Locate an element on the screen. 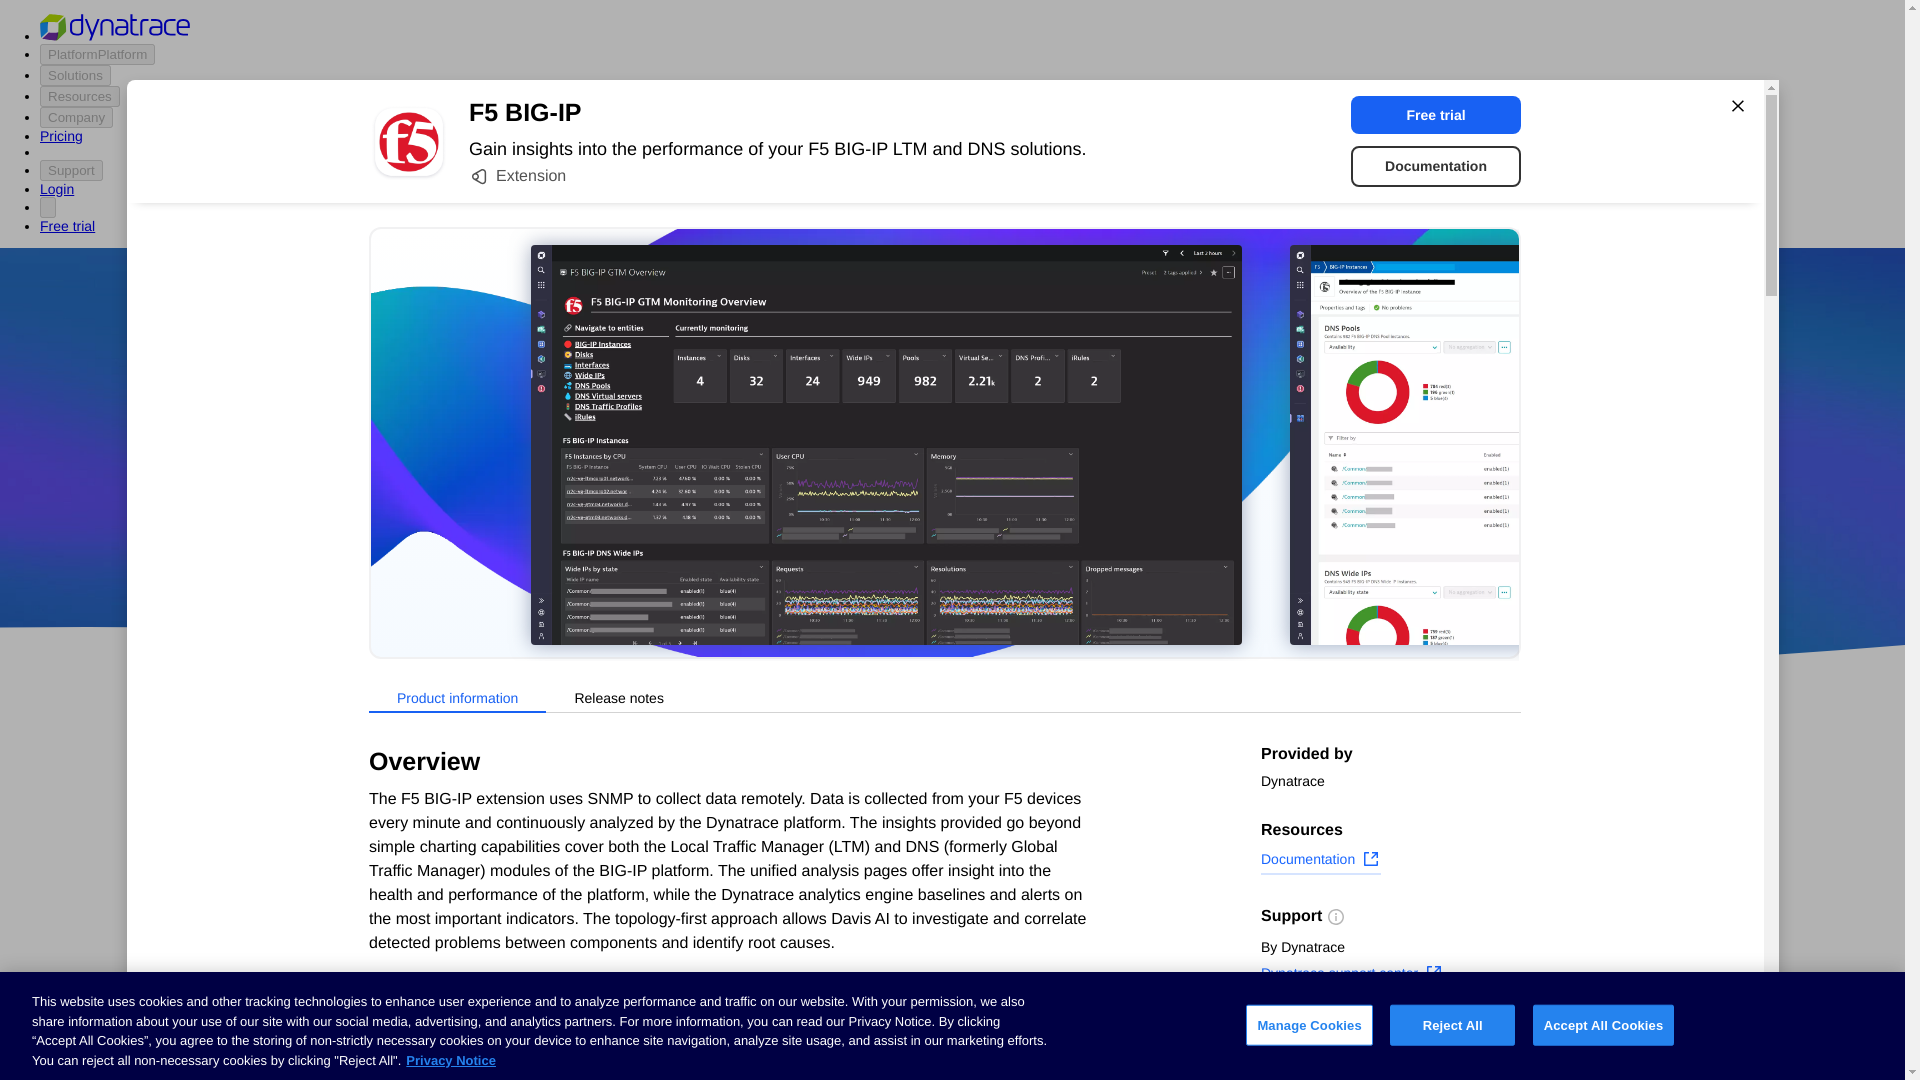 The width and height of the screenshot is (1920, 1080). AWS is located at coordinates (840, 552).